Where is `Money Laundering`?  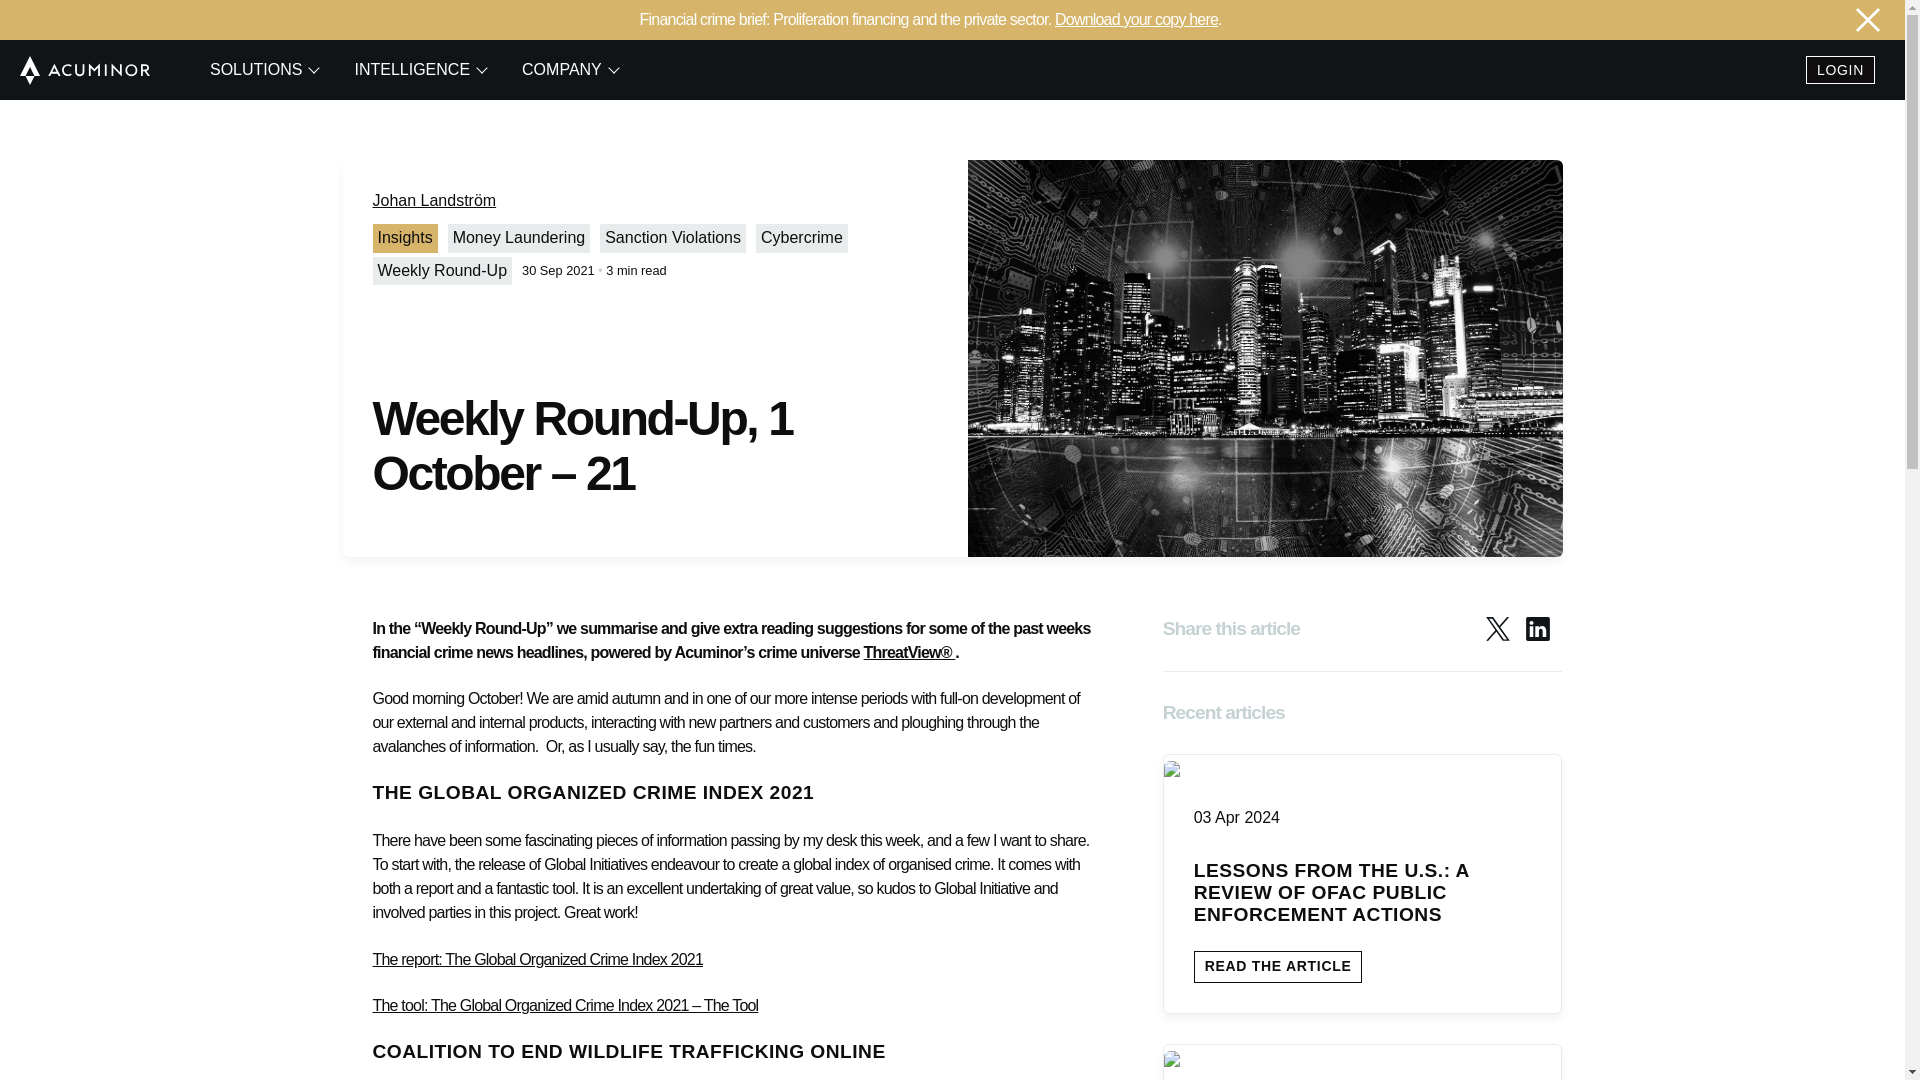
Money Laundering is located at coordinates (519, 237).